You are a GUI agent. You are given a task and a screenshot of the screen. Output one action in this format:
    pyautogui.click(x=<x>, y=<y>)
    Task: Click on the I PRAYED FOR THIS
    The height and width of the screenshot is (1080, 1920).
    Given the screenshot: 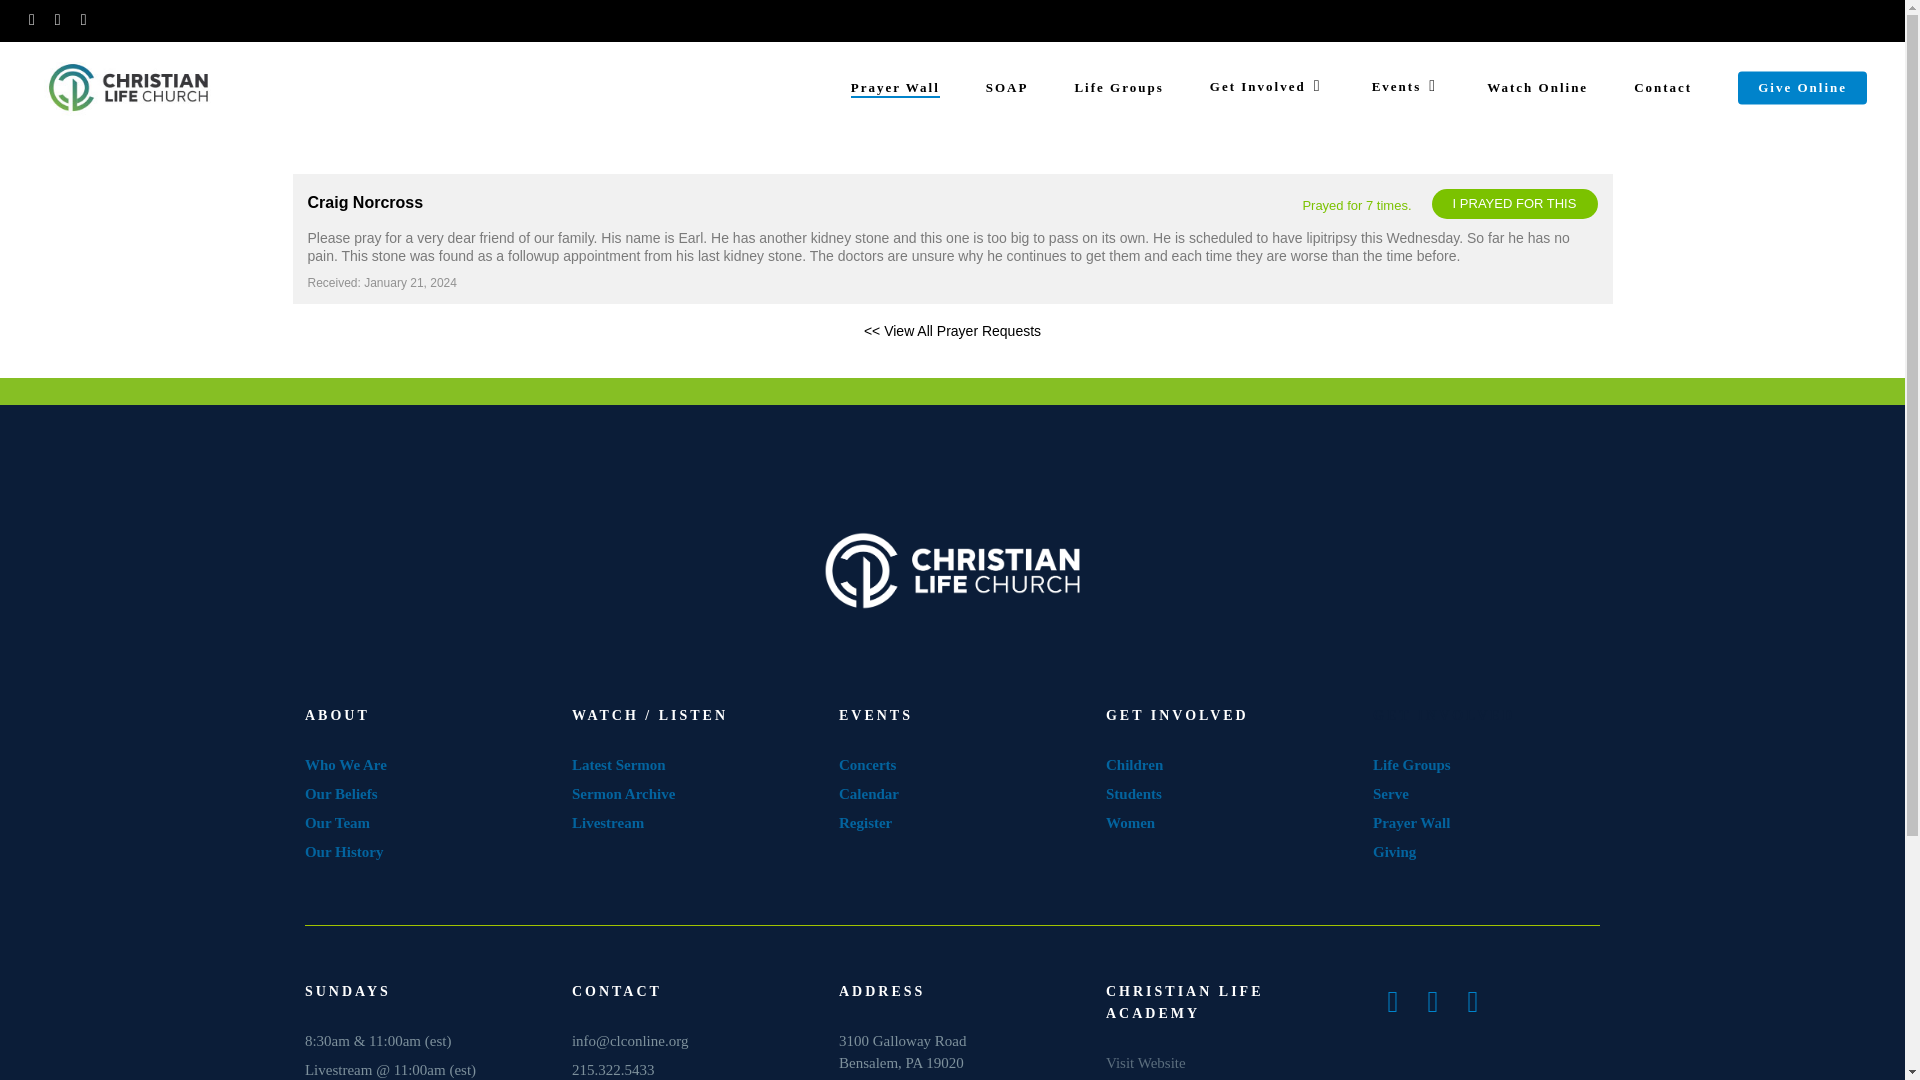 What is the action you would take?
    pyautogui.click(x=1514, y=204)
    